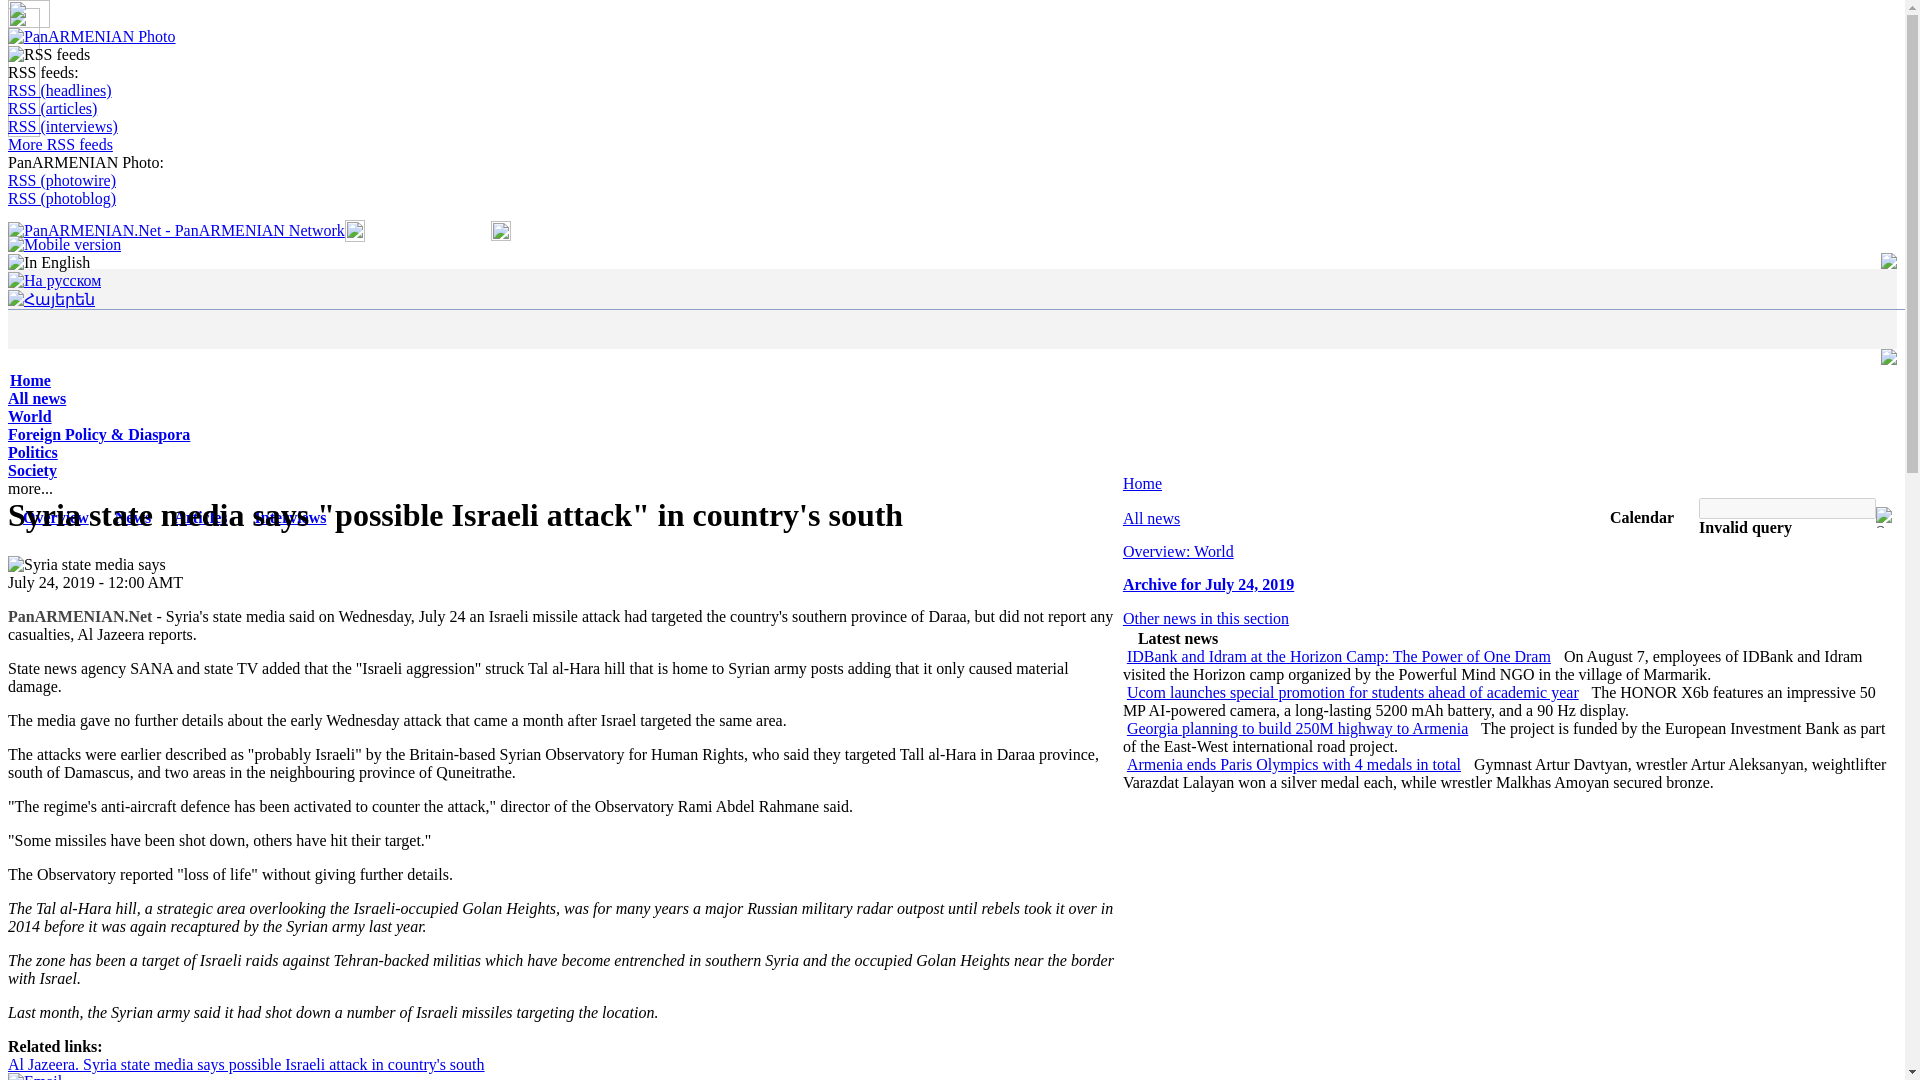 This screenshot has height=1080, width=1920. Describe the element at coordinates (200, 516) in the screenshot. I see `Articles` at that location.